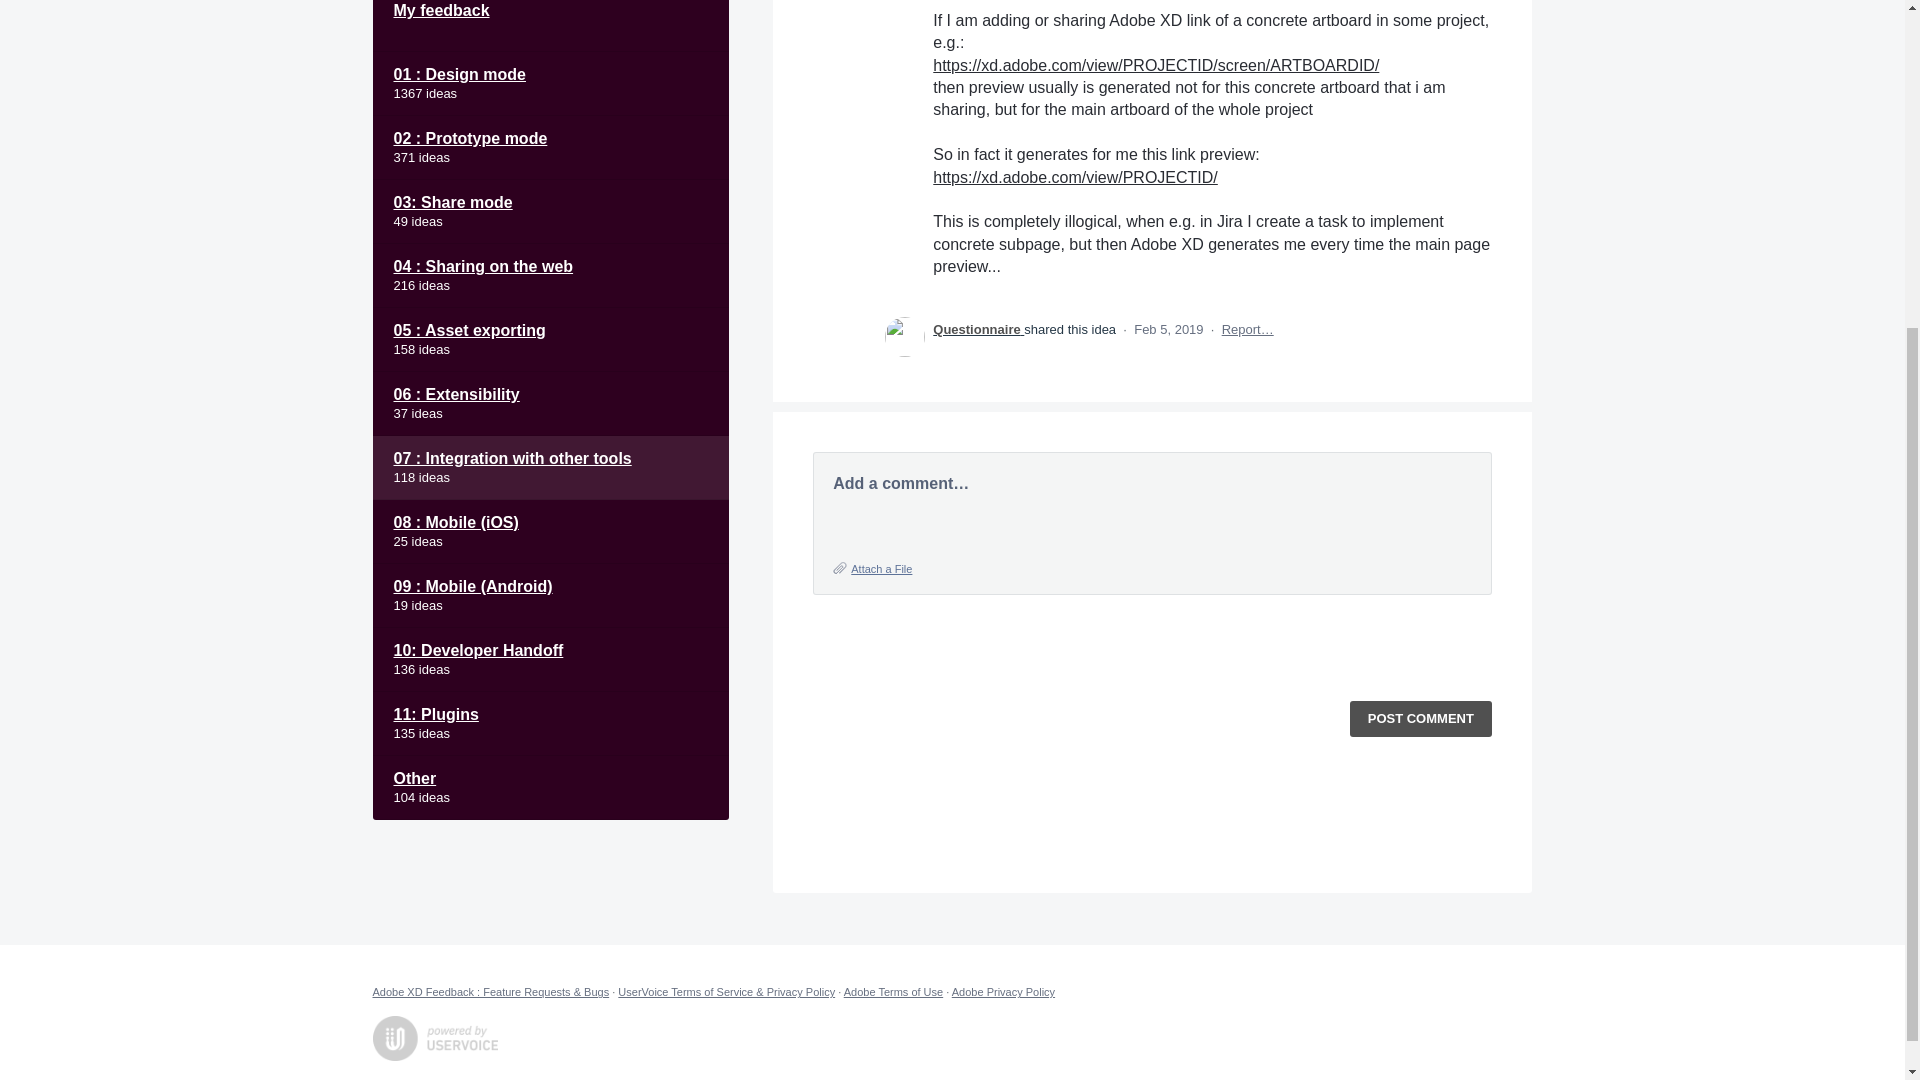 The width and height of the screenshot is (1920, 1080). Describe the element at coordinates (550, 468) in the screenshot. I see `View all ideas in category 07 : Integration with other tools` at that location.